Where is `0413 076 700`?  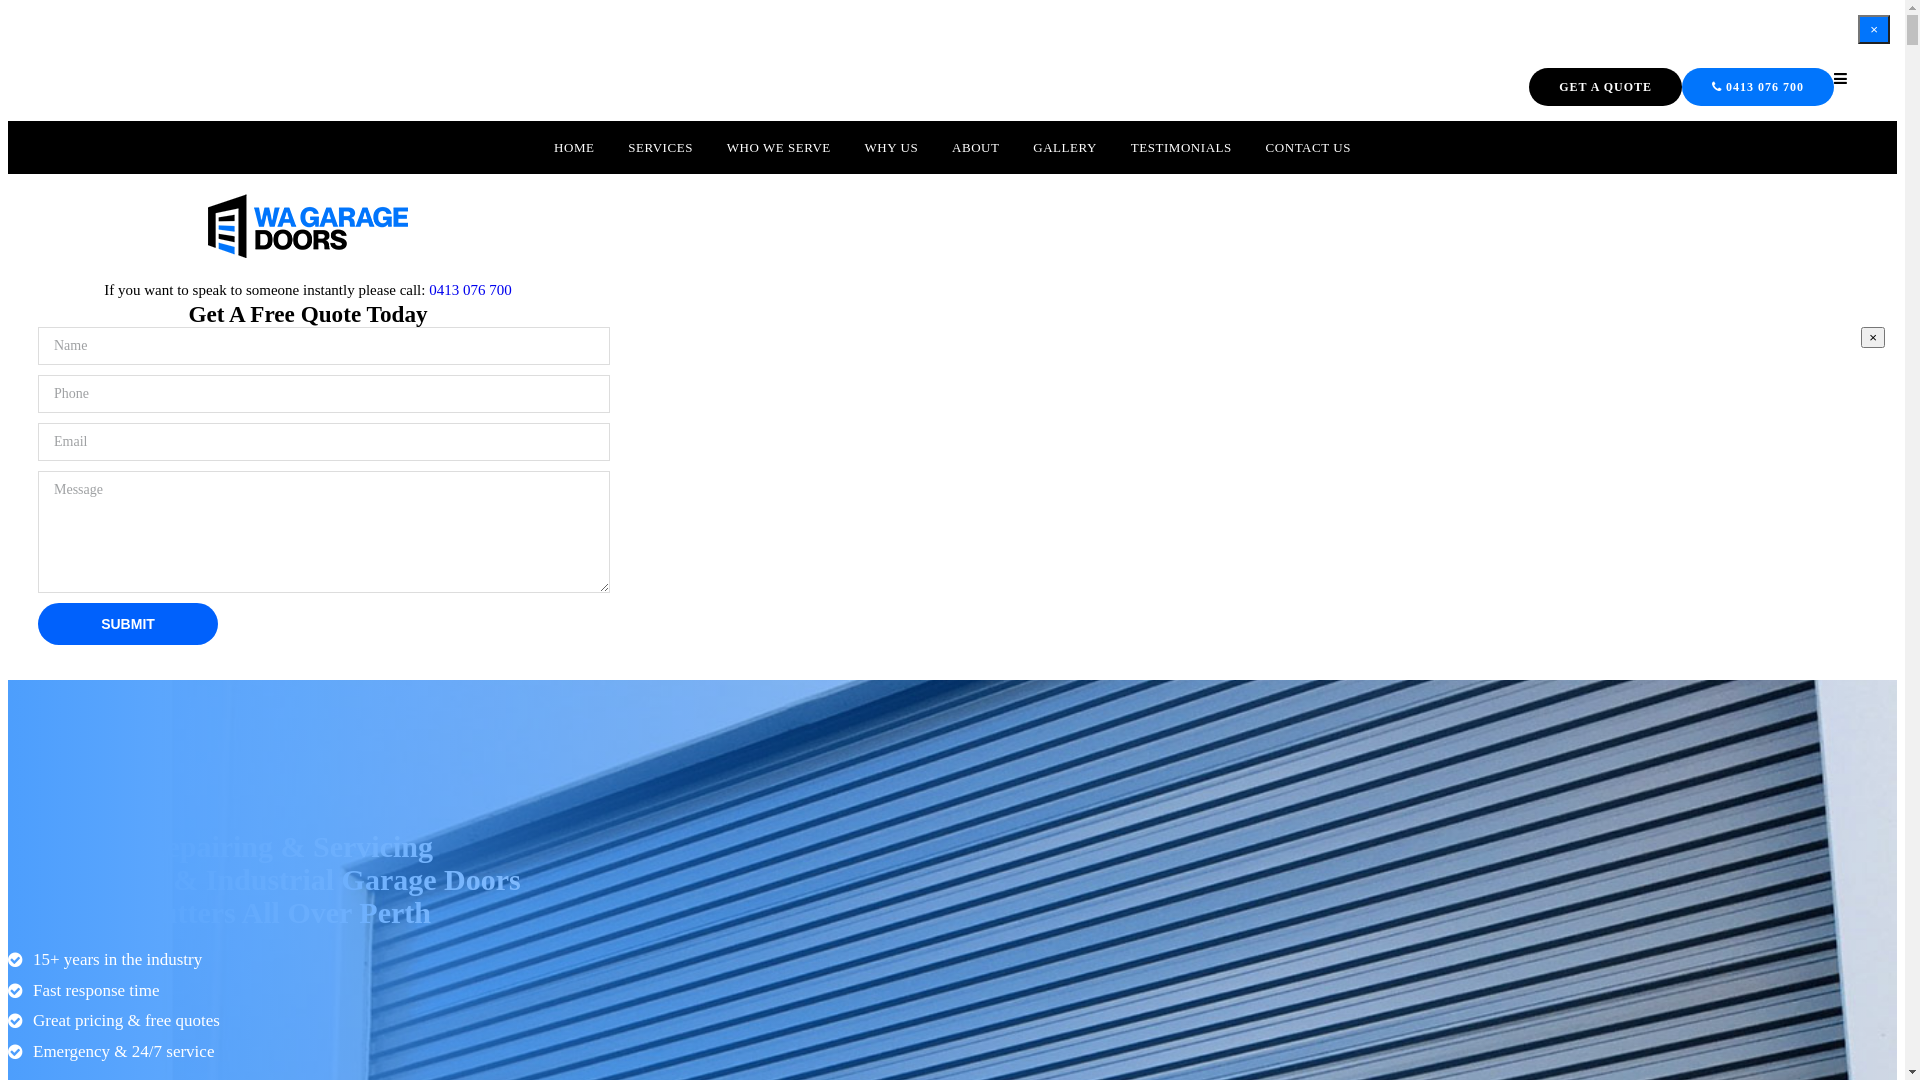
0413 076 700 is located at coordinates (1758, 87).